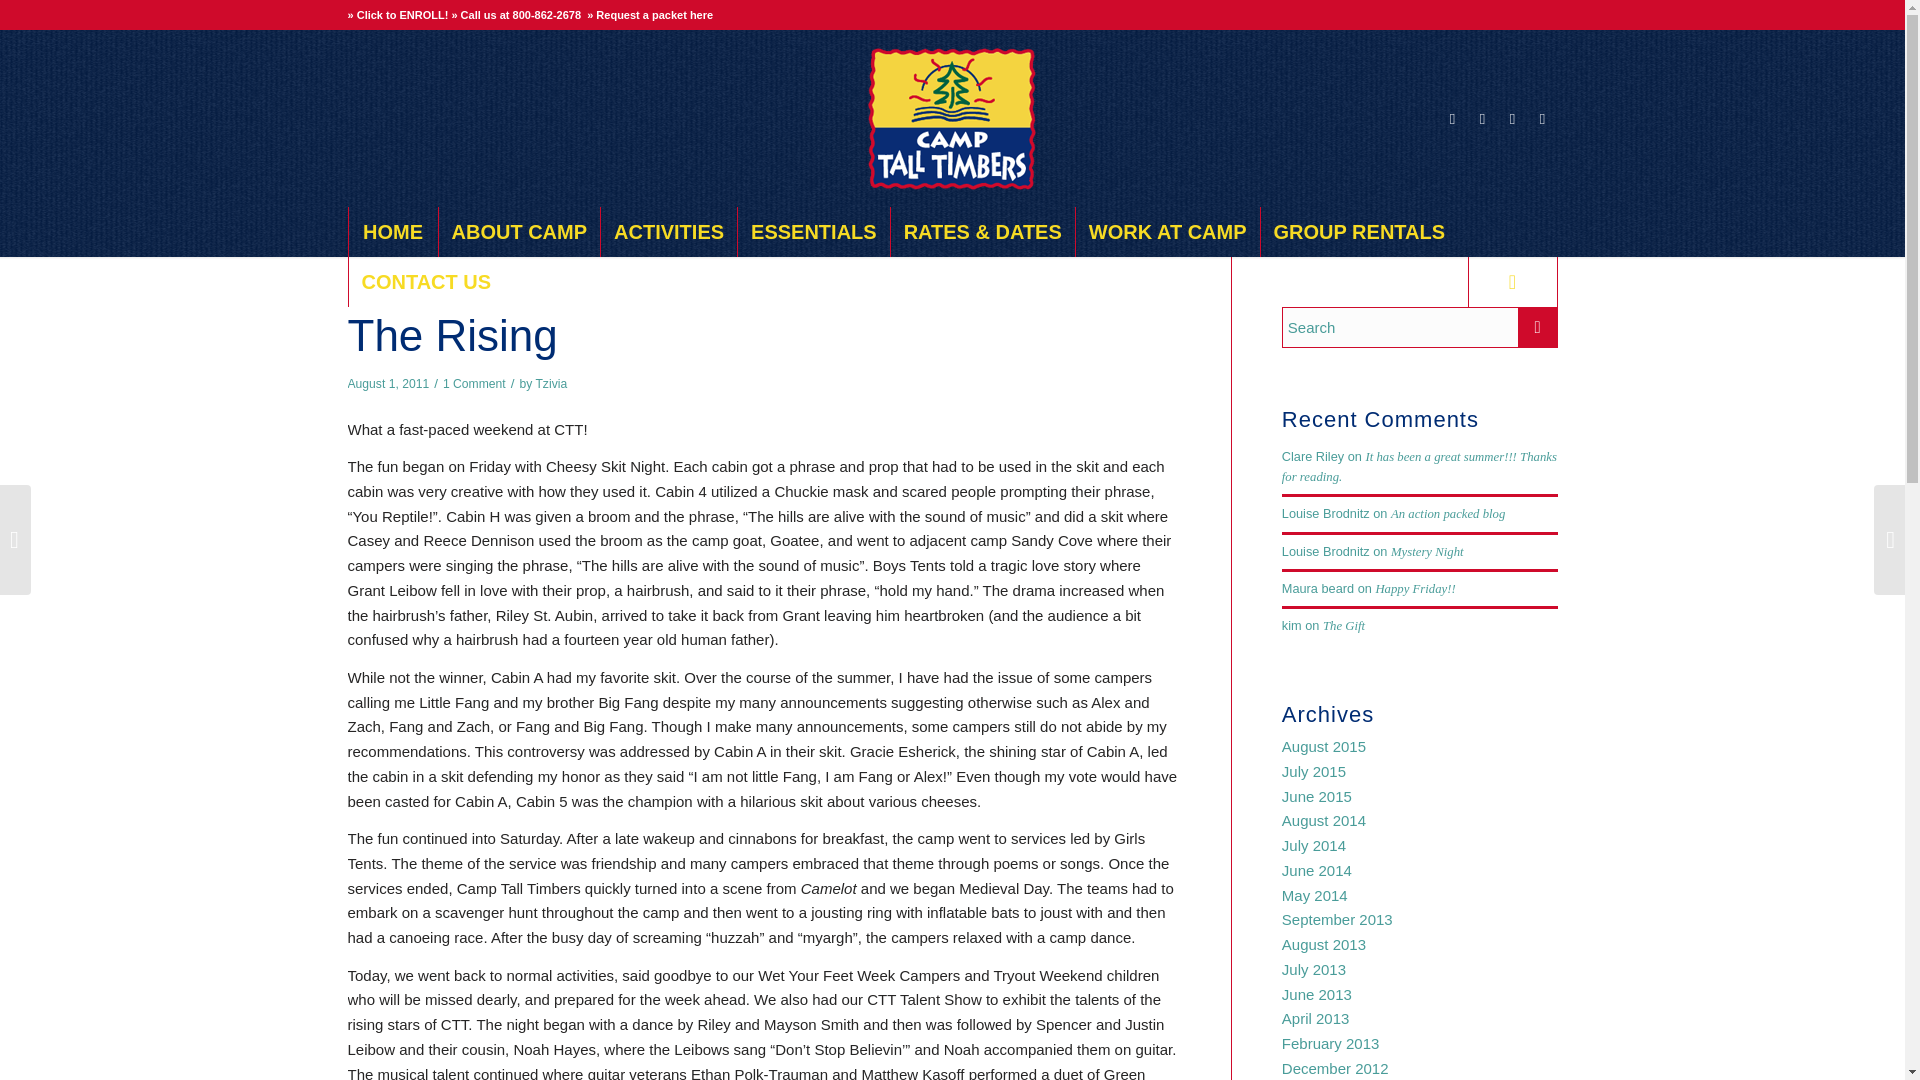 The image size is (1920, 1080). What do you see at coordinates (1542, 118) in the screenshot?
I see `Linkedin` at bounding box center [1542, 118].